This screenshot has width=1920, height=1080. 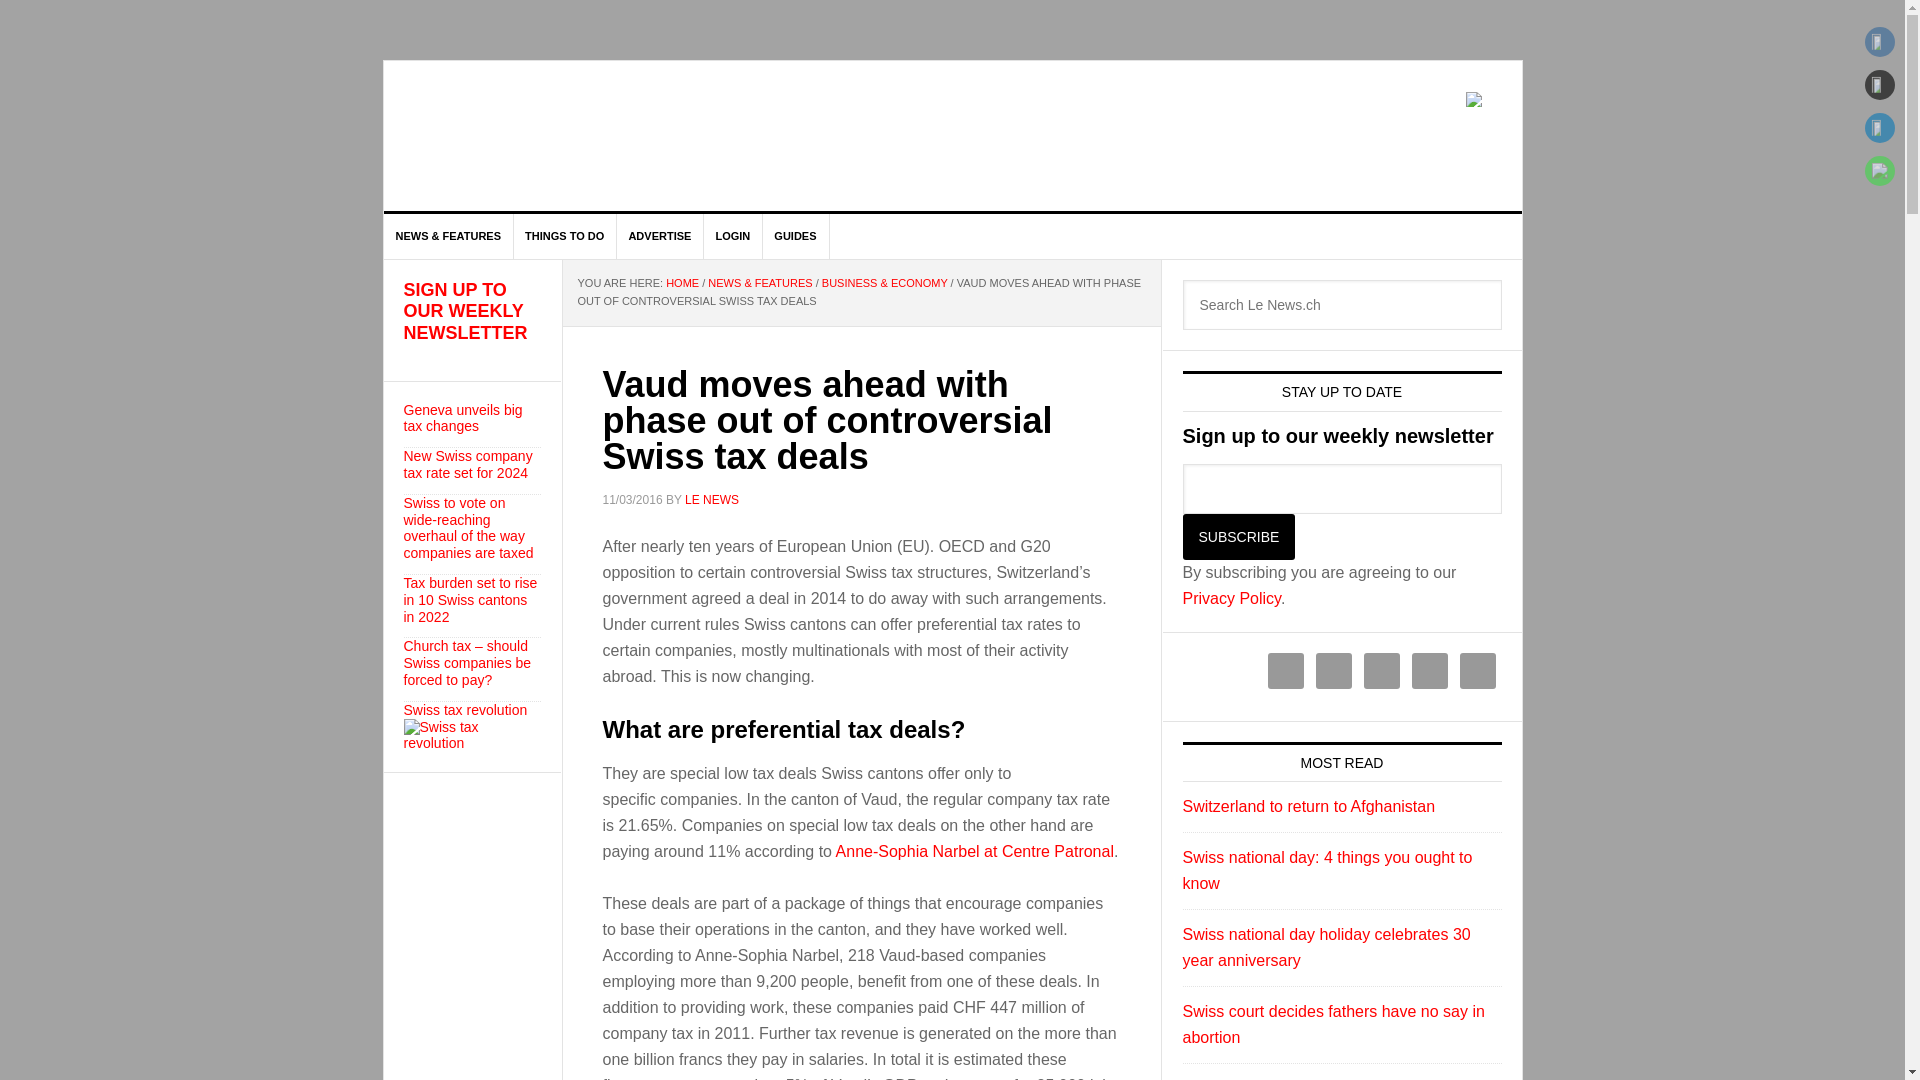 I want to click on LE NEWS, so click(x=712, y=499).